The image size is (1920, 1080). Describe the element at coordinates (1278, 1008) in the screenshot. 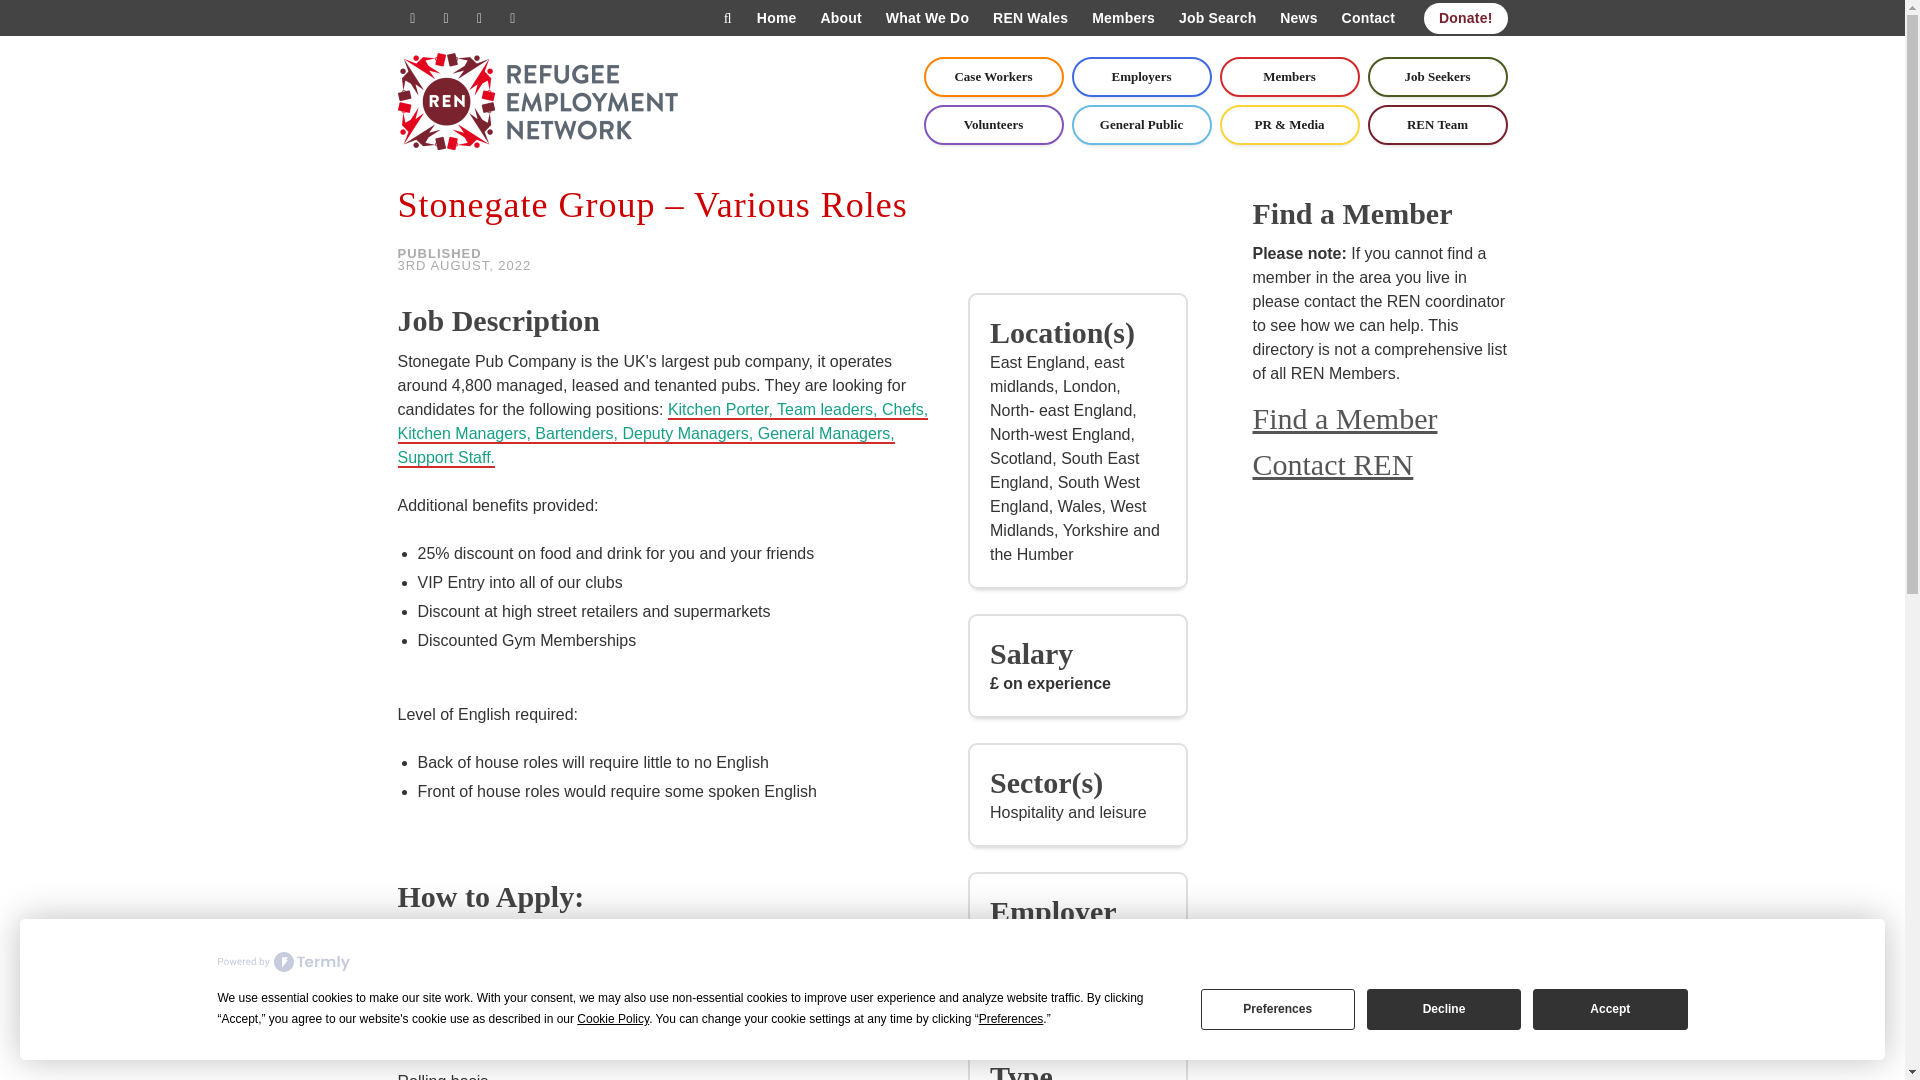

I see `Preferences` at that location.